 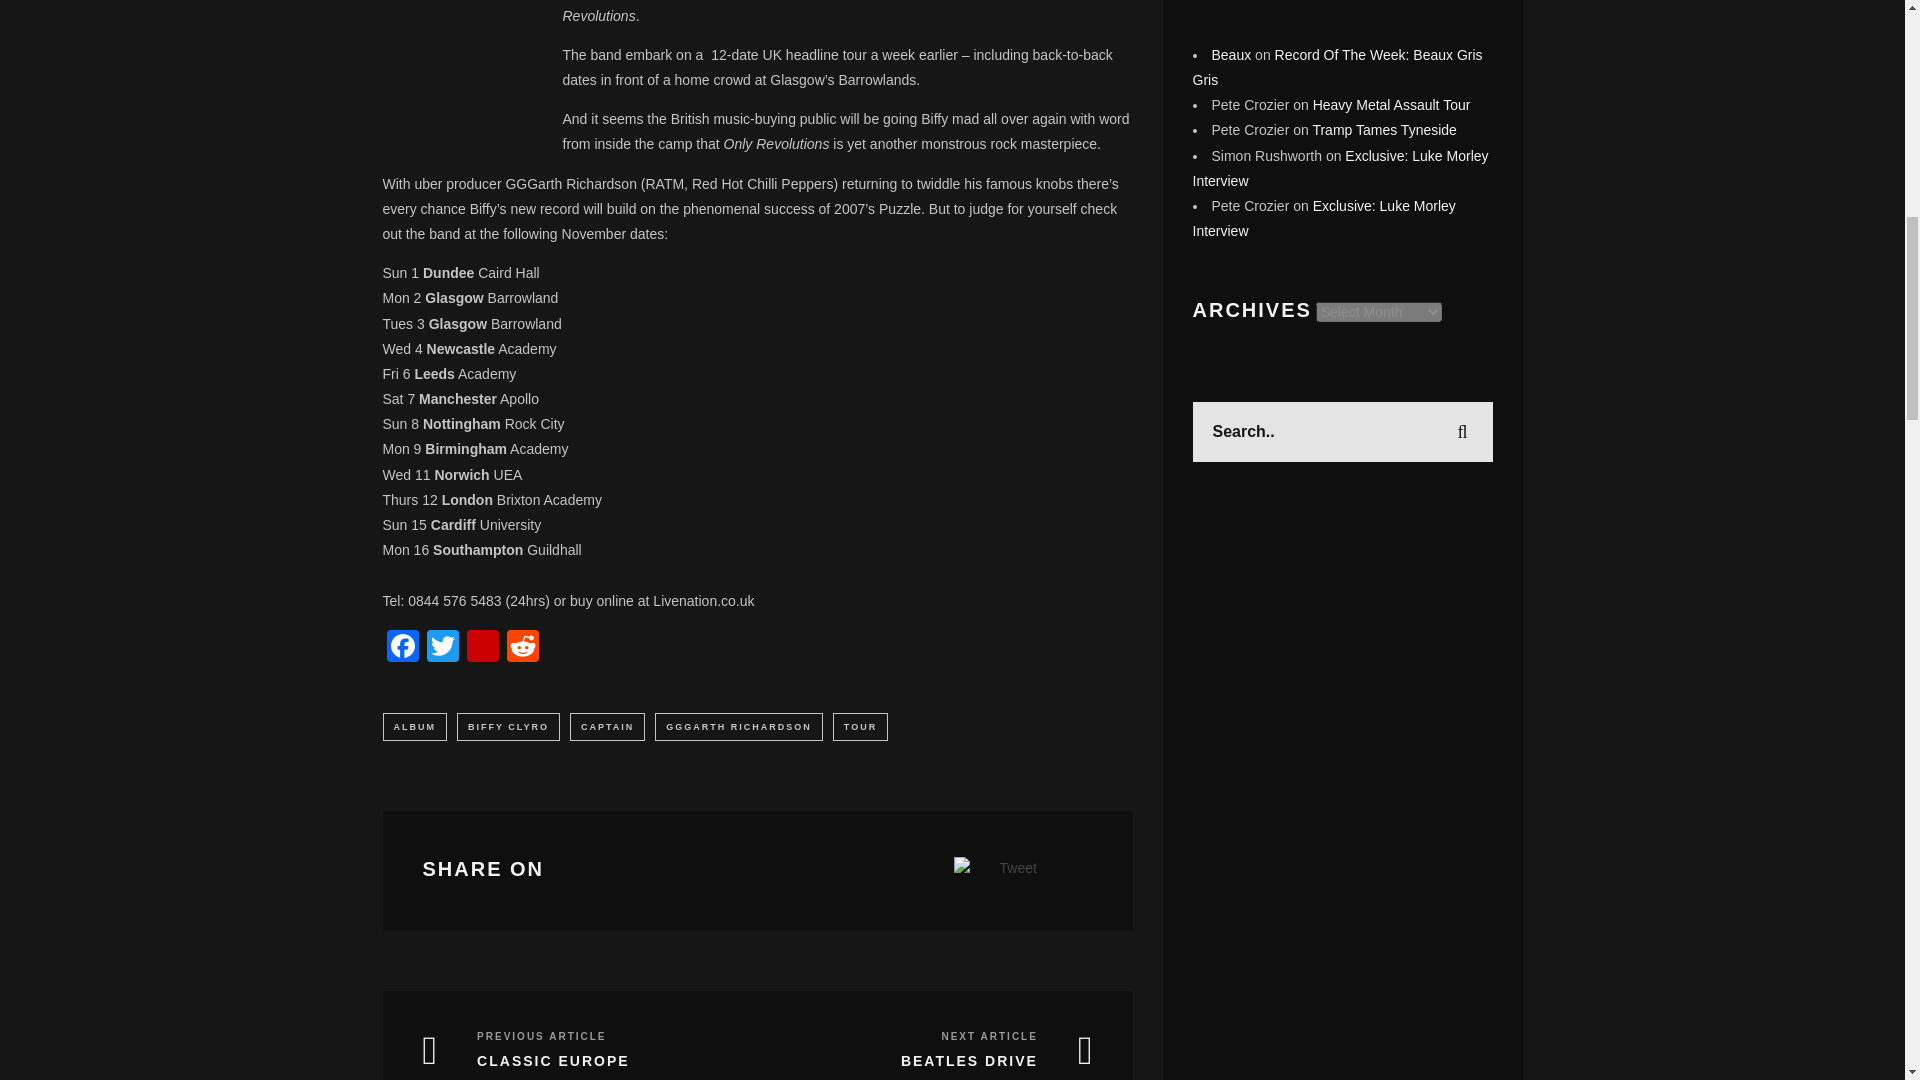 I want to click on Twitter, so click(x=442, y=648).